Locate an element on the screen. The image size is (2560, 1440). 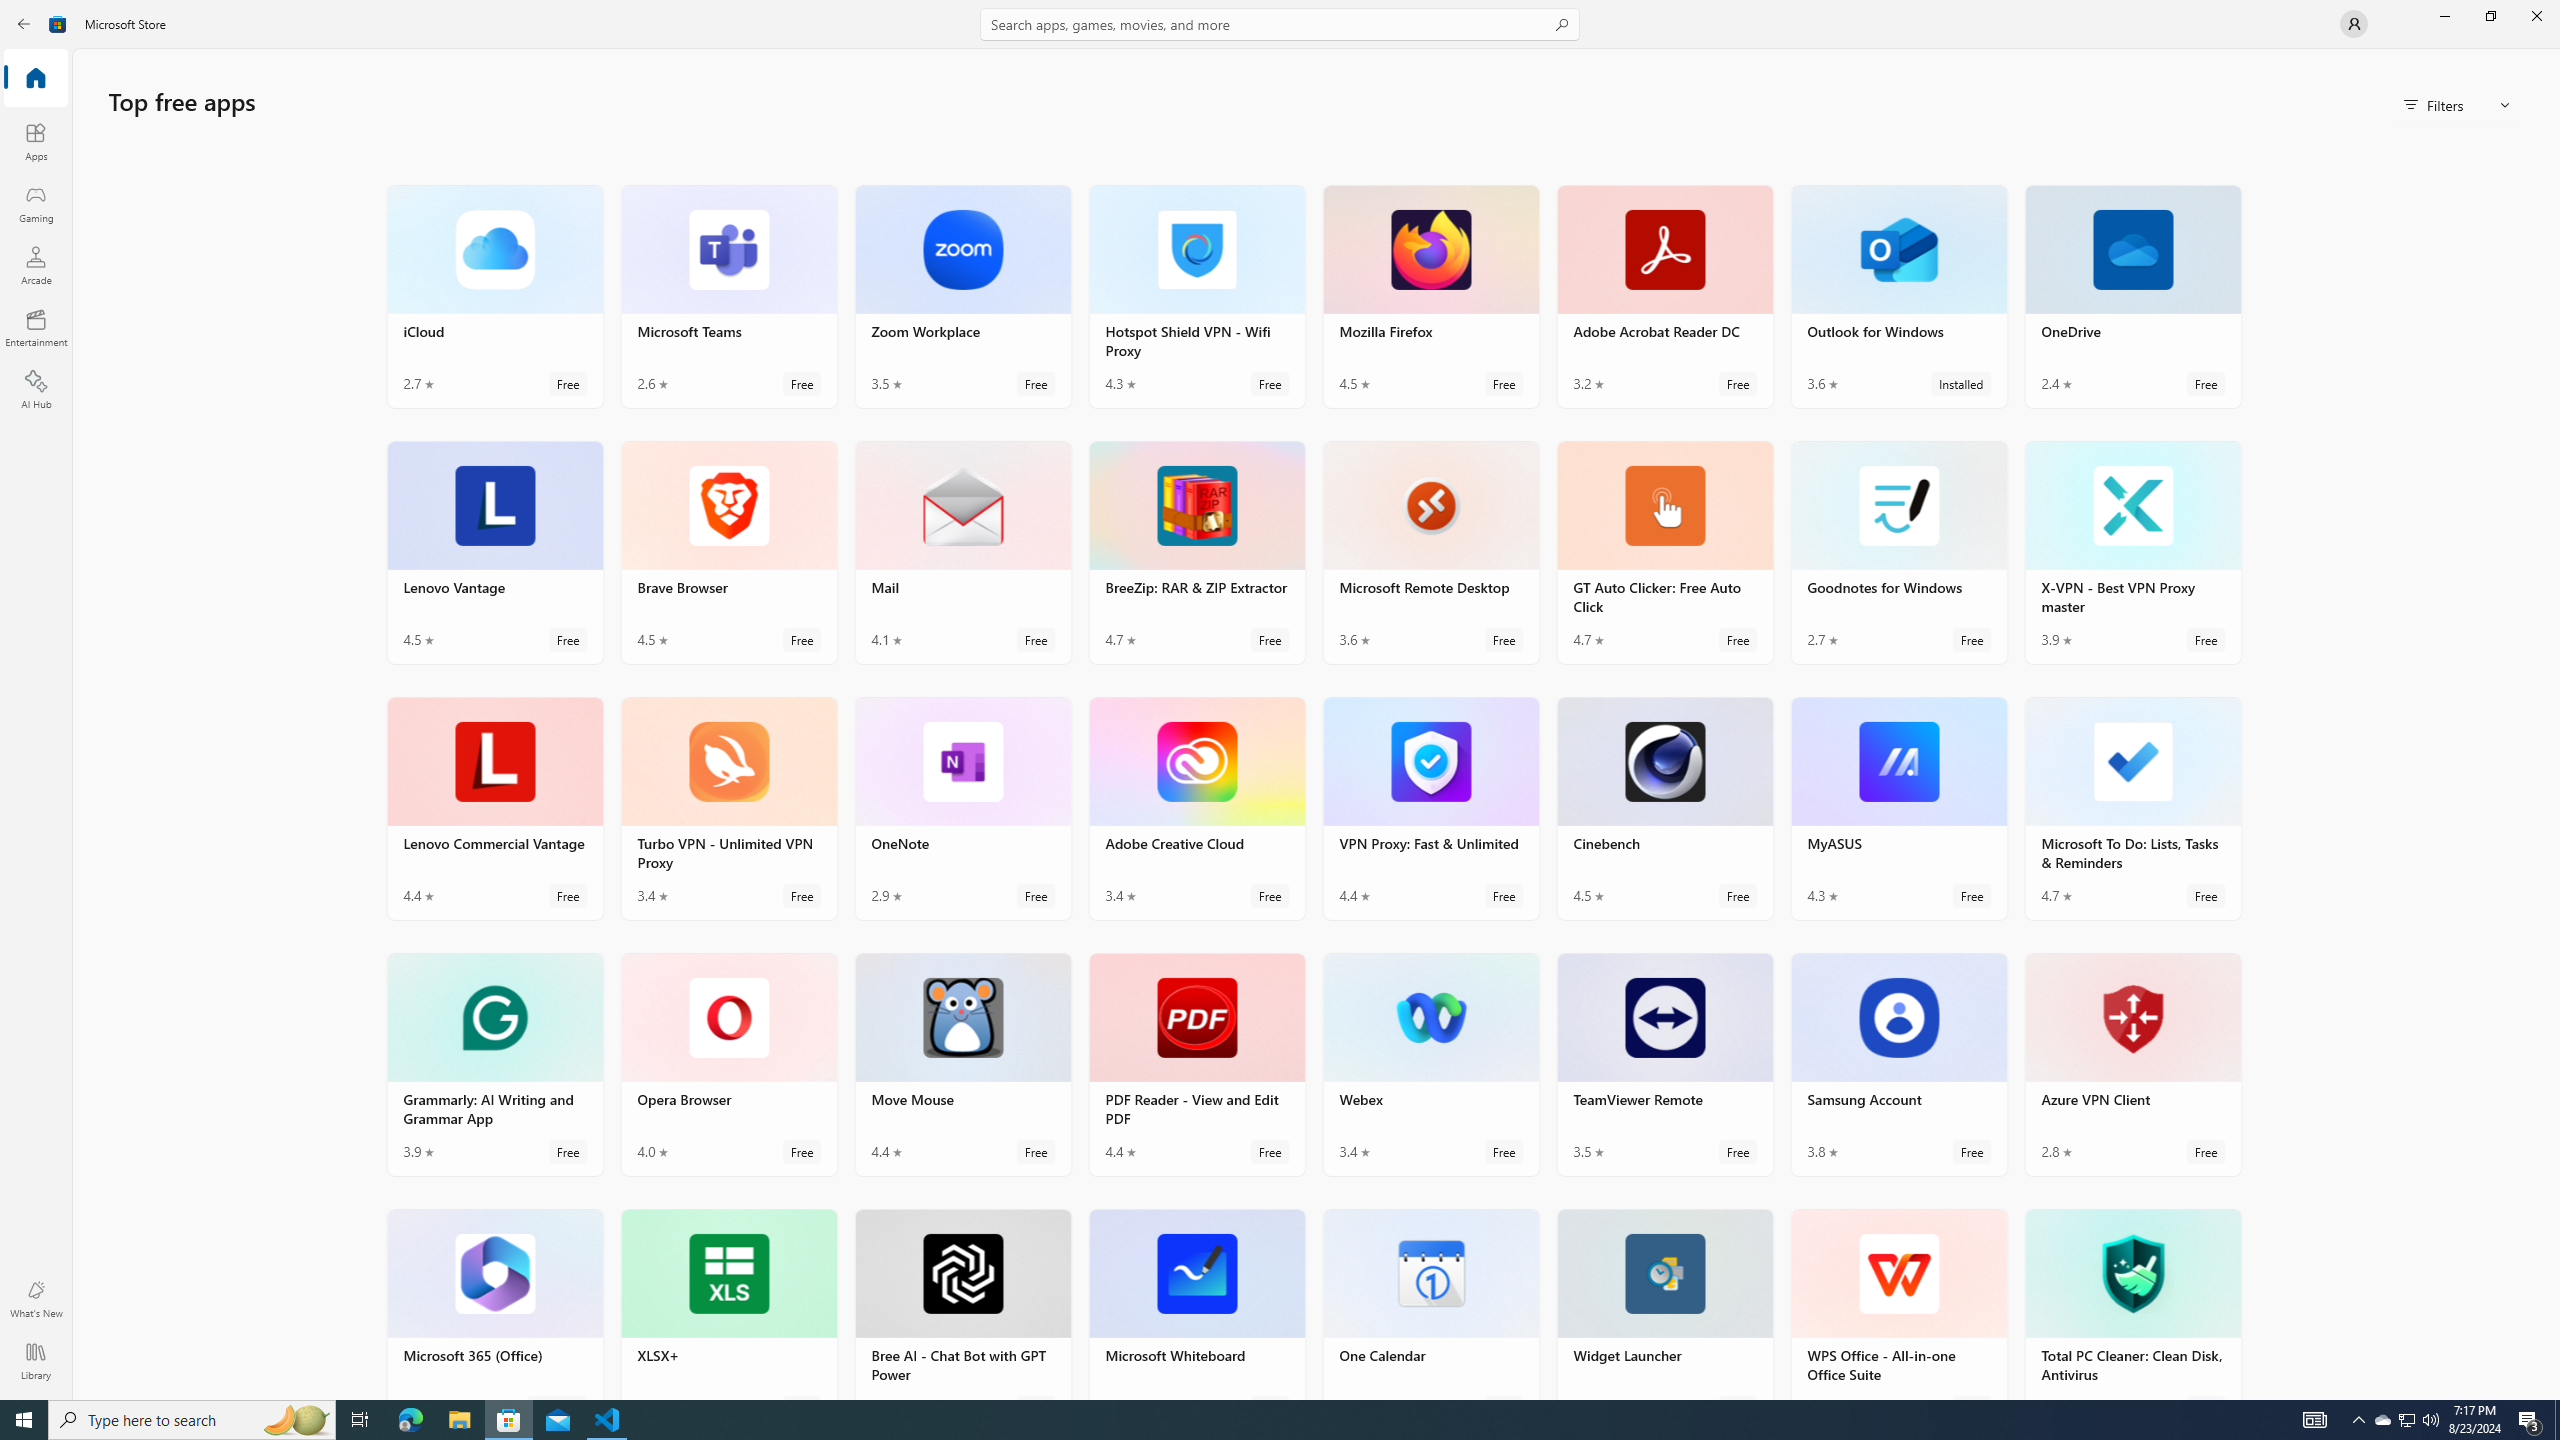
Apps is located at coordinates (36, 141).